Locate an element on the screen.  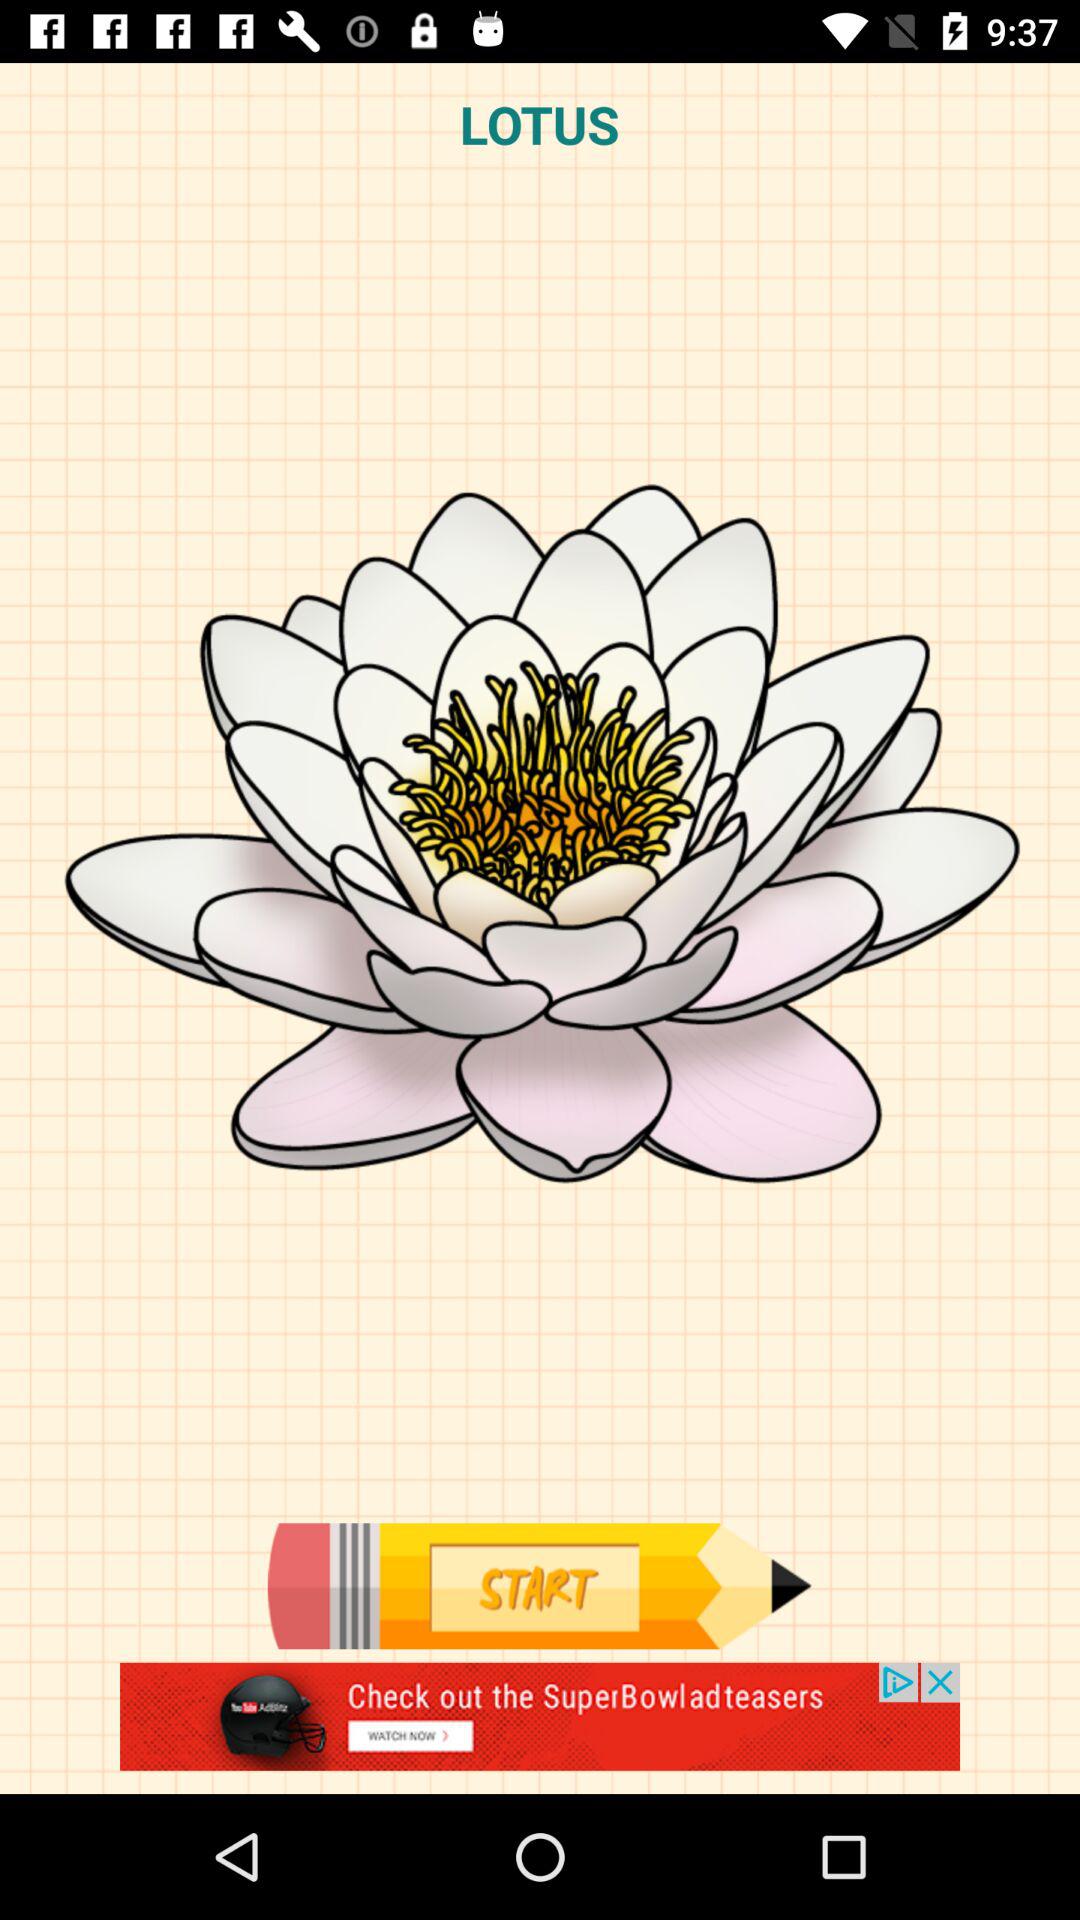
start game is located at coordinates (539, 1586).